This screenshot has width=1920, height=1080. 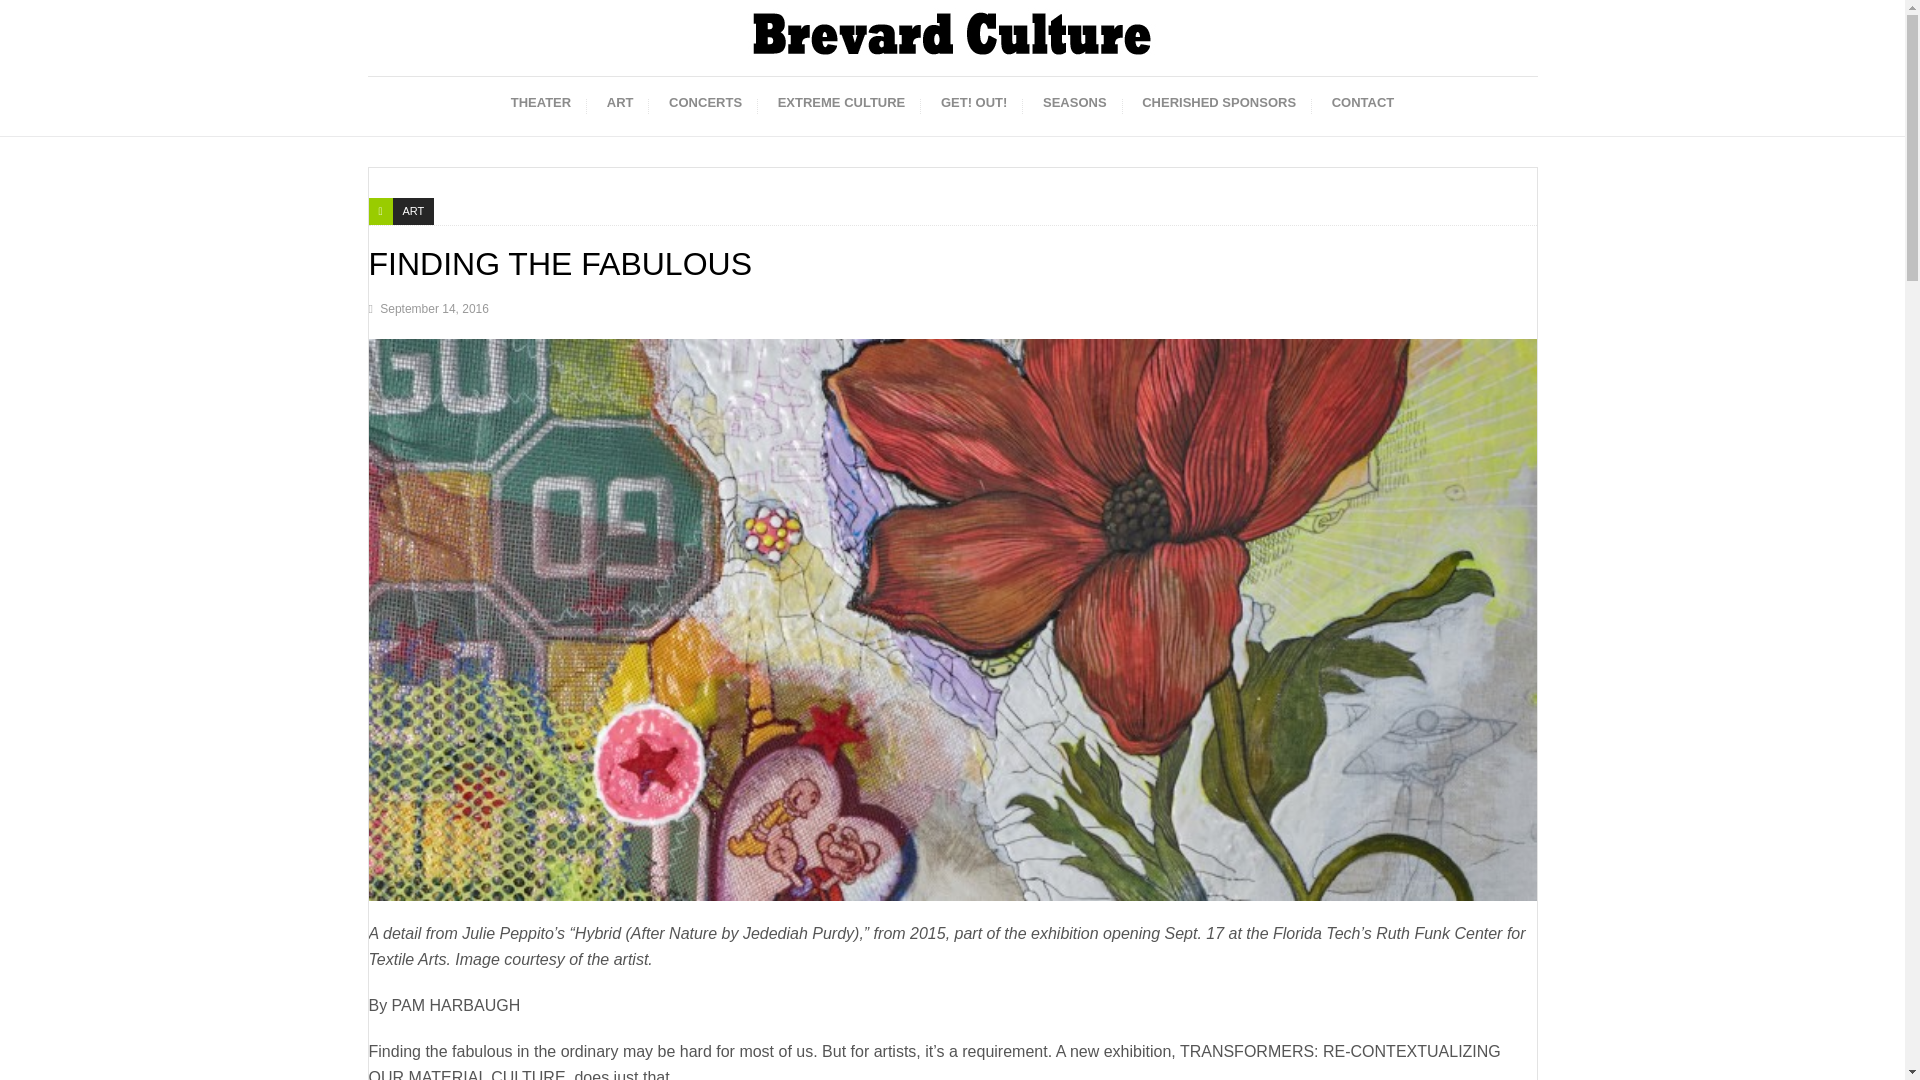 I want to click on GET! OUT!, so click(x=974, y=102).